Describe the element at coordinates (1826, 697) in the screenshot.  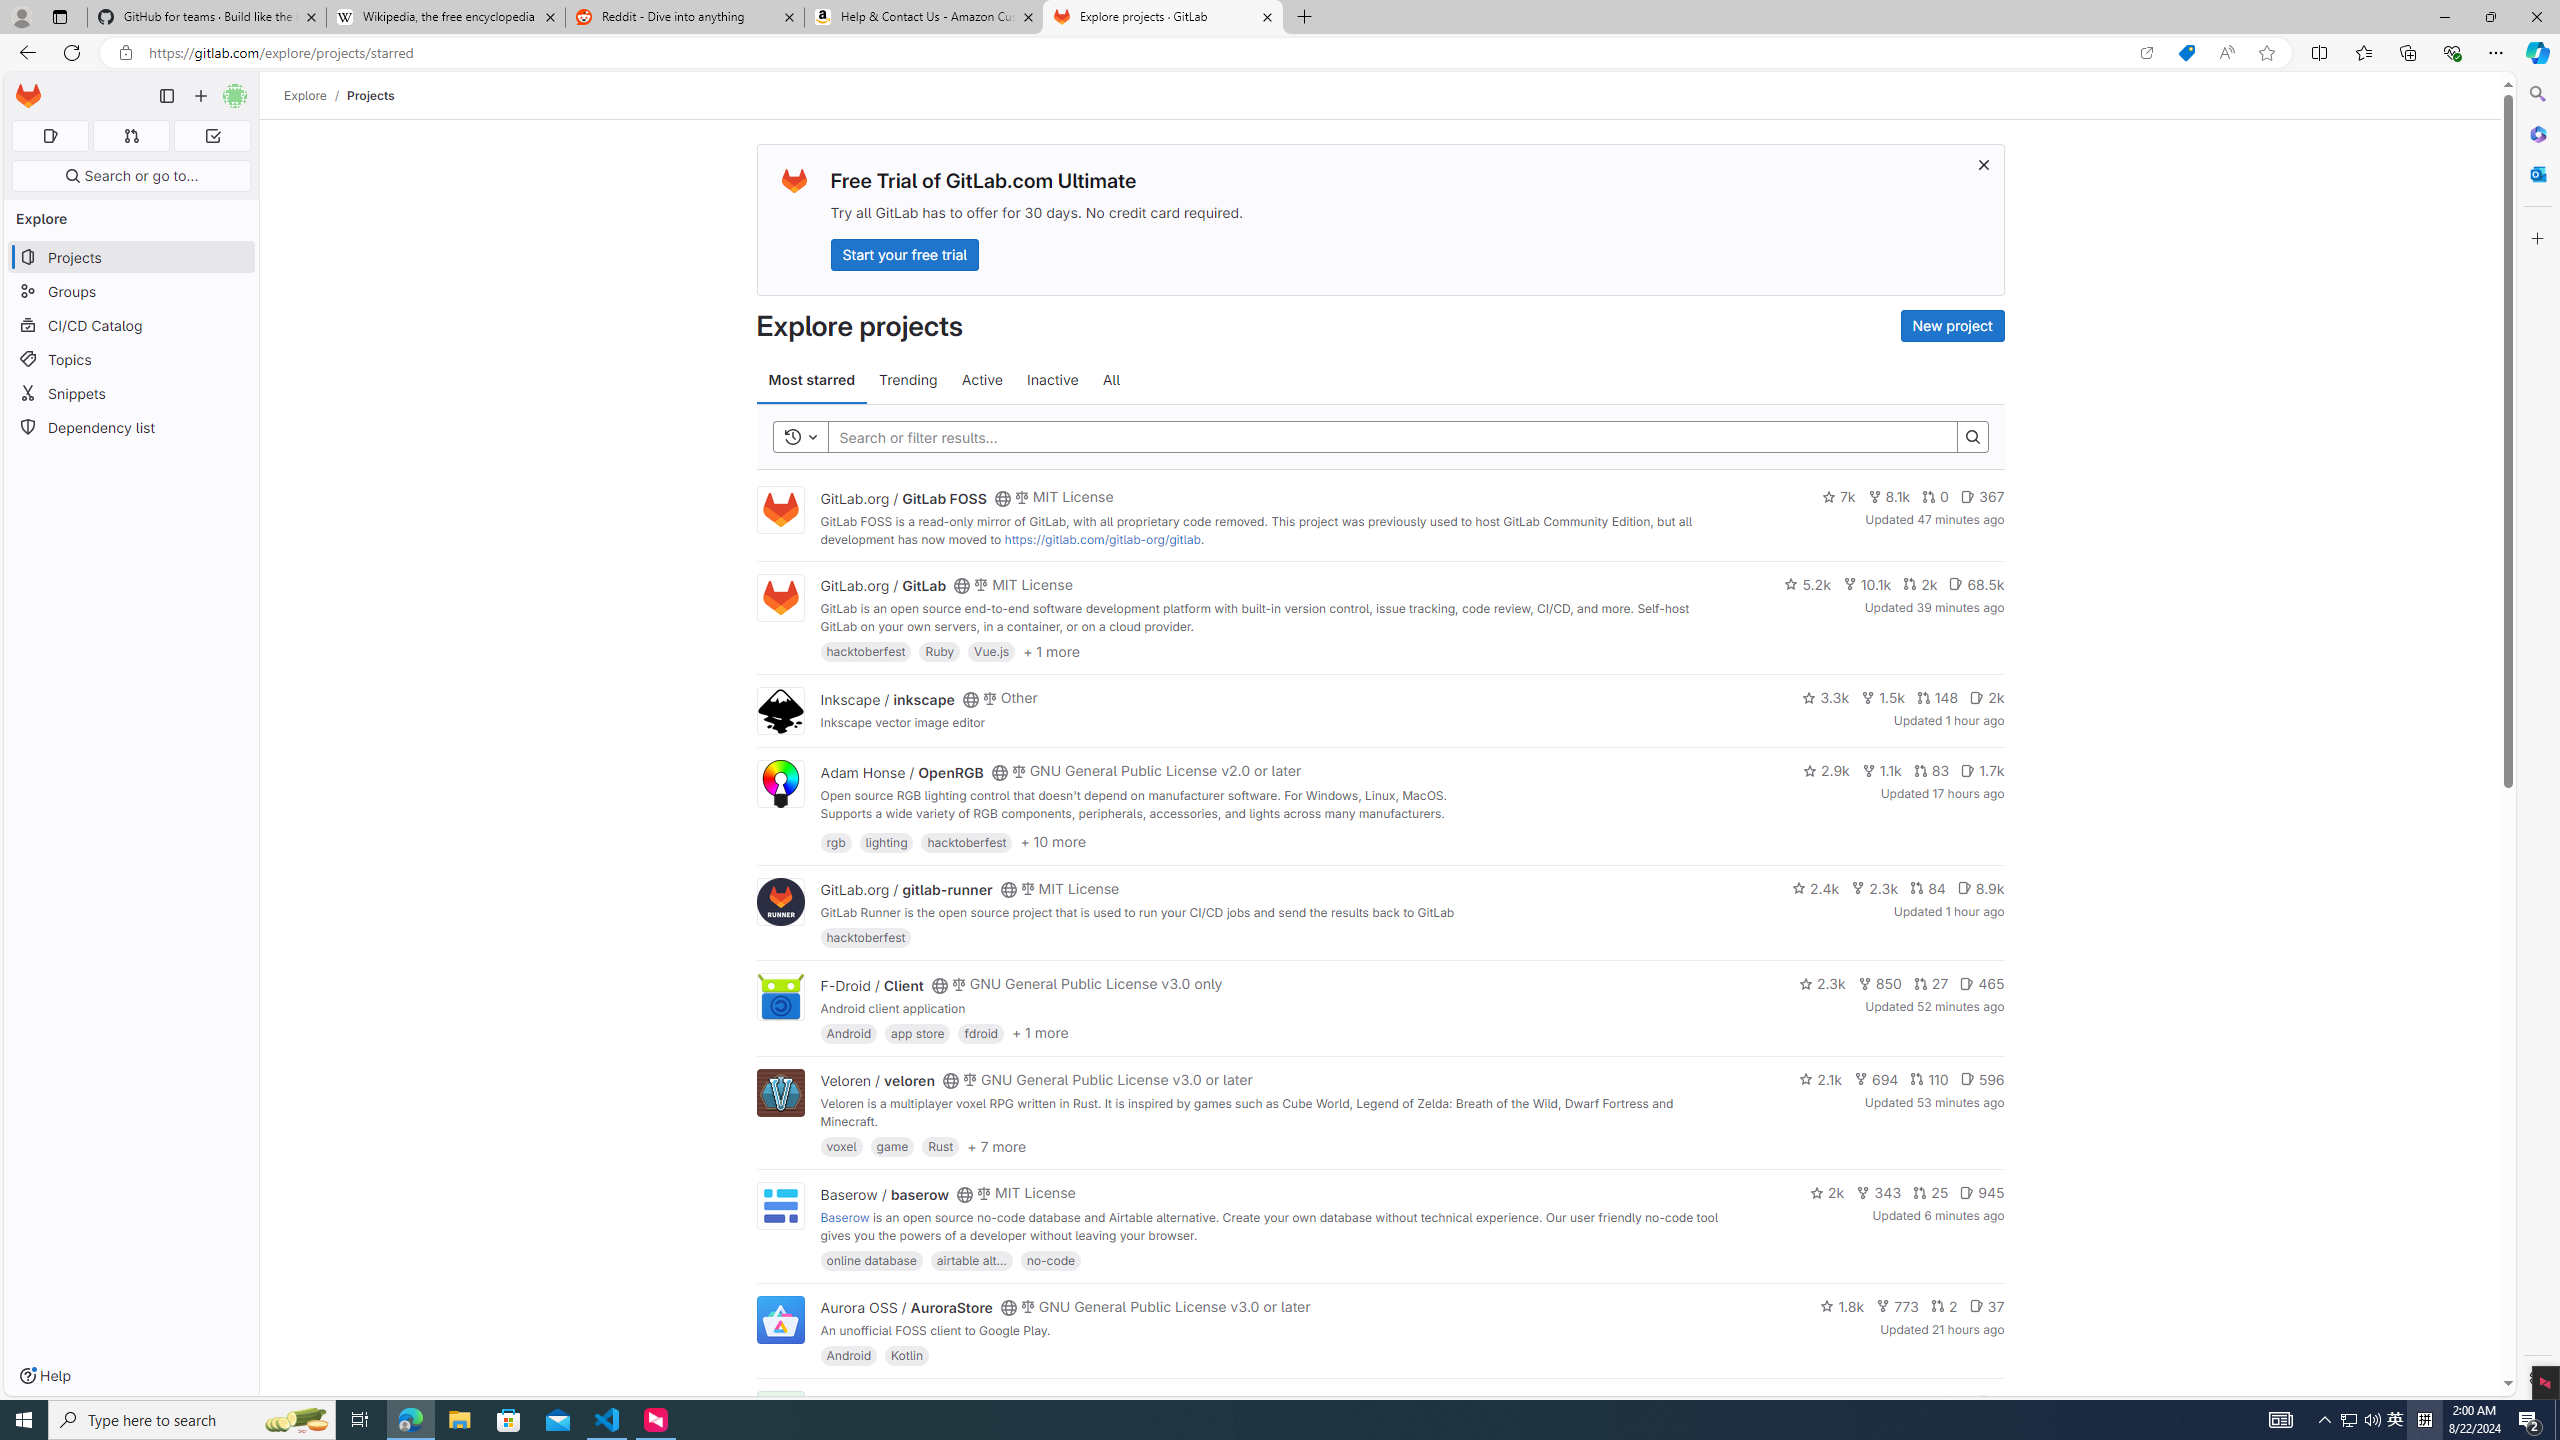
I see `3.3k` at that location.